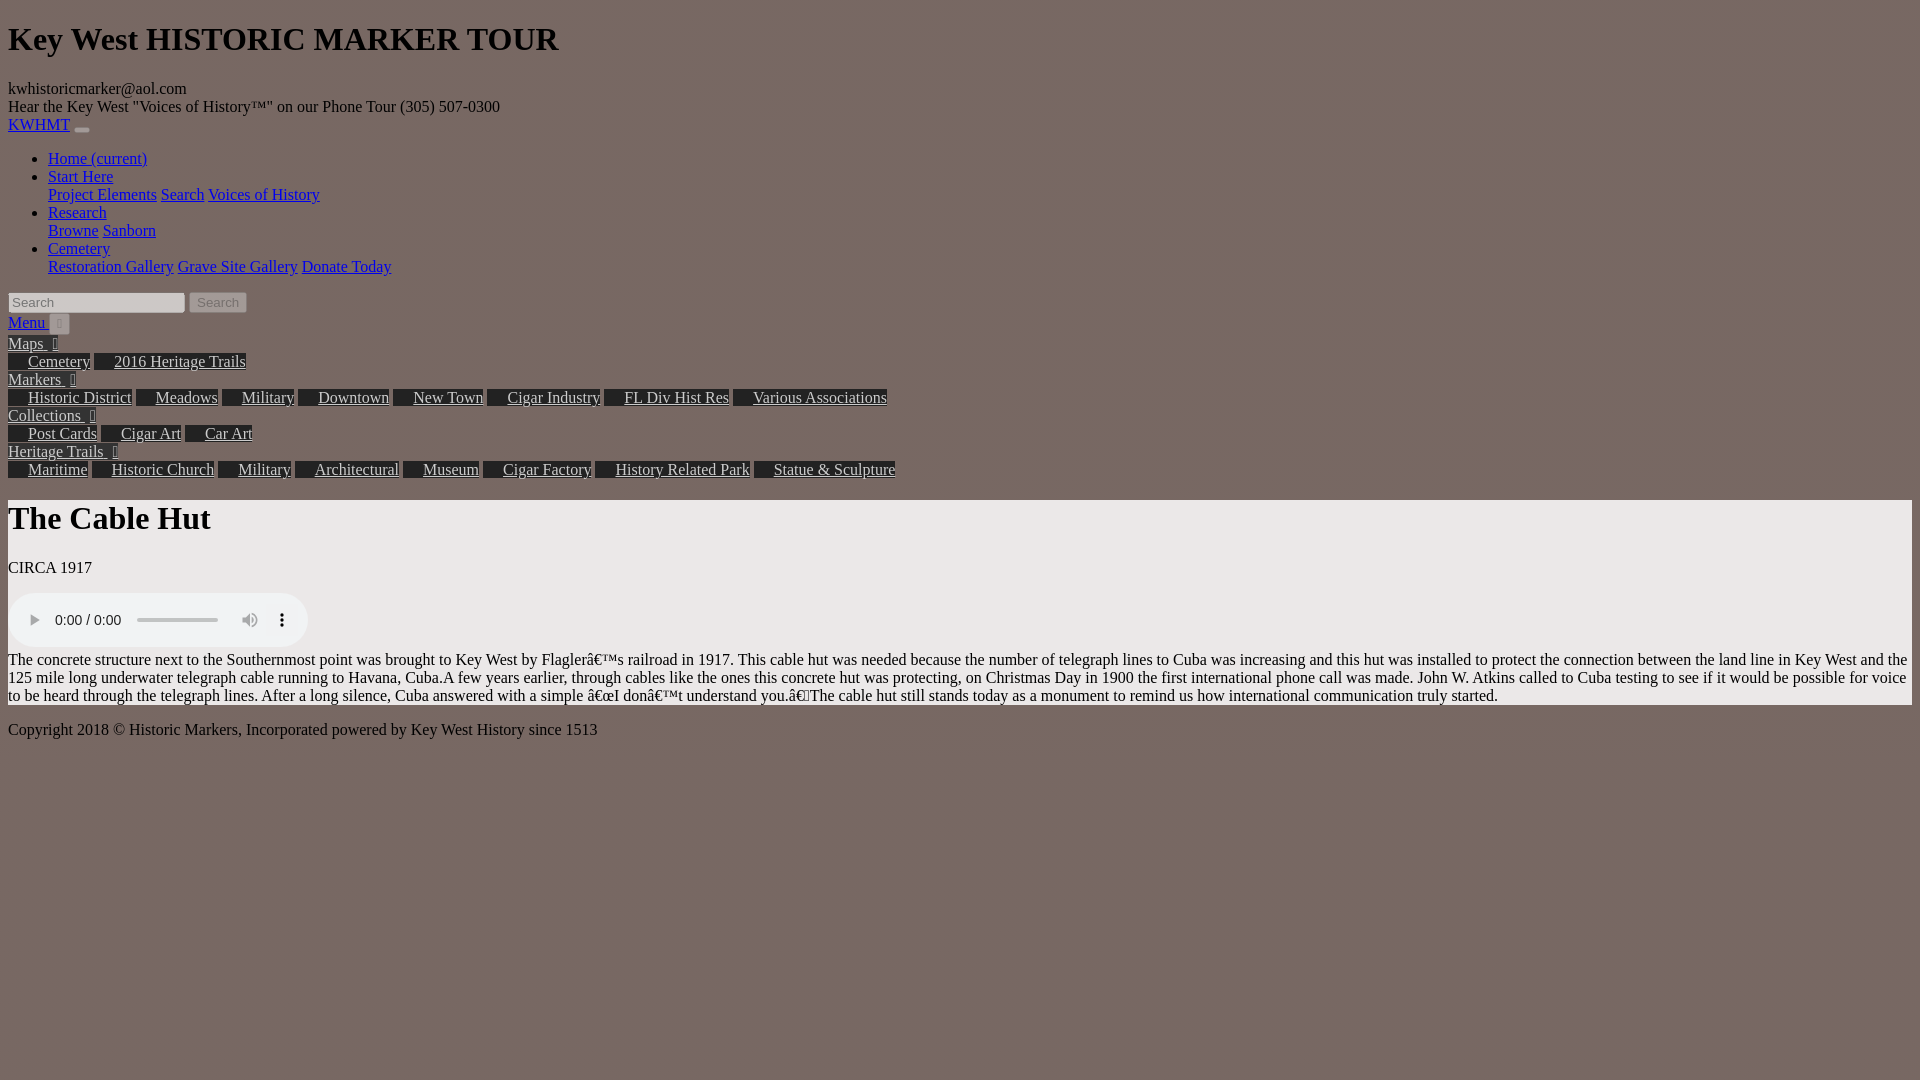 The height and width of the screenshot is (1080, 1920). Describe the element at coordinates (78, 248) in the screenshot. I see `Cemetery` at that location.